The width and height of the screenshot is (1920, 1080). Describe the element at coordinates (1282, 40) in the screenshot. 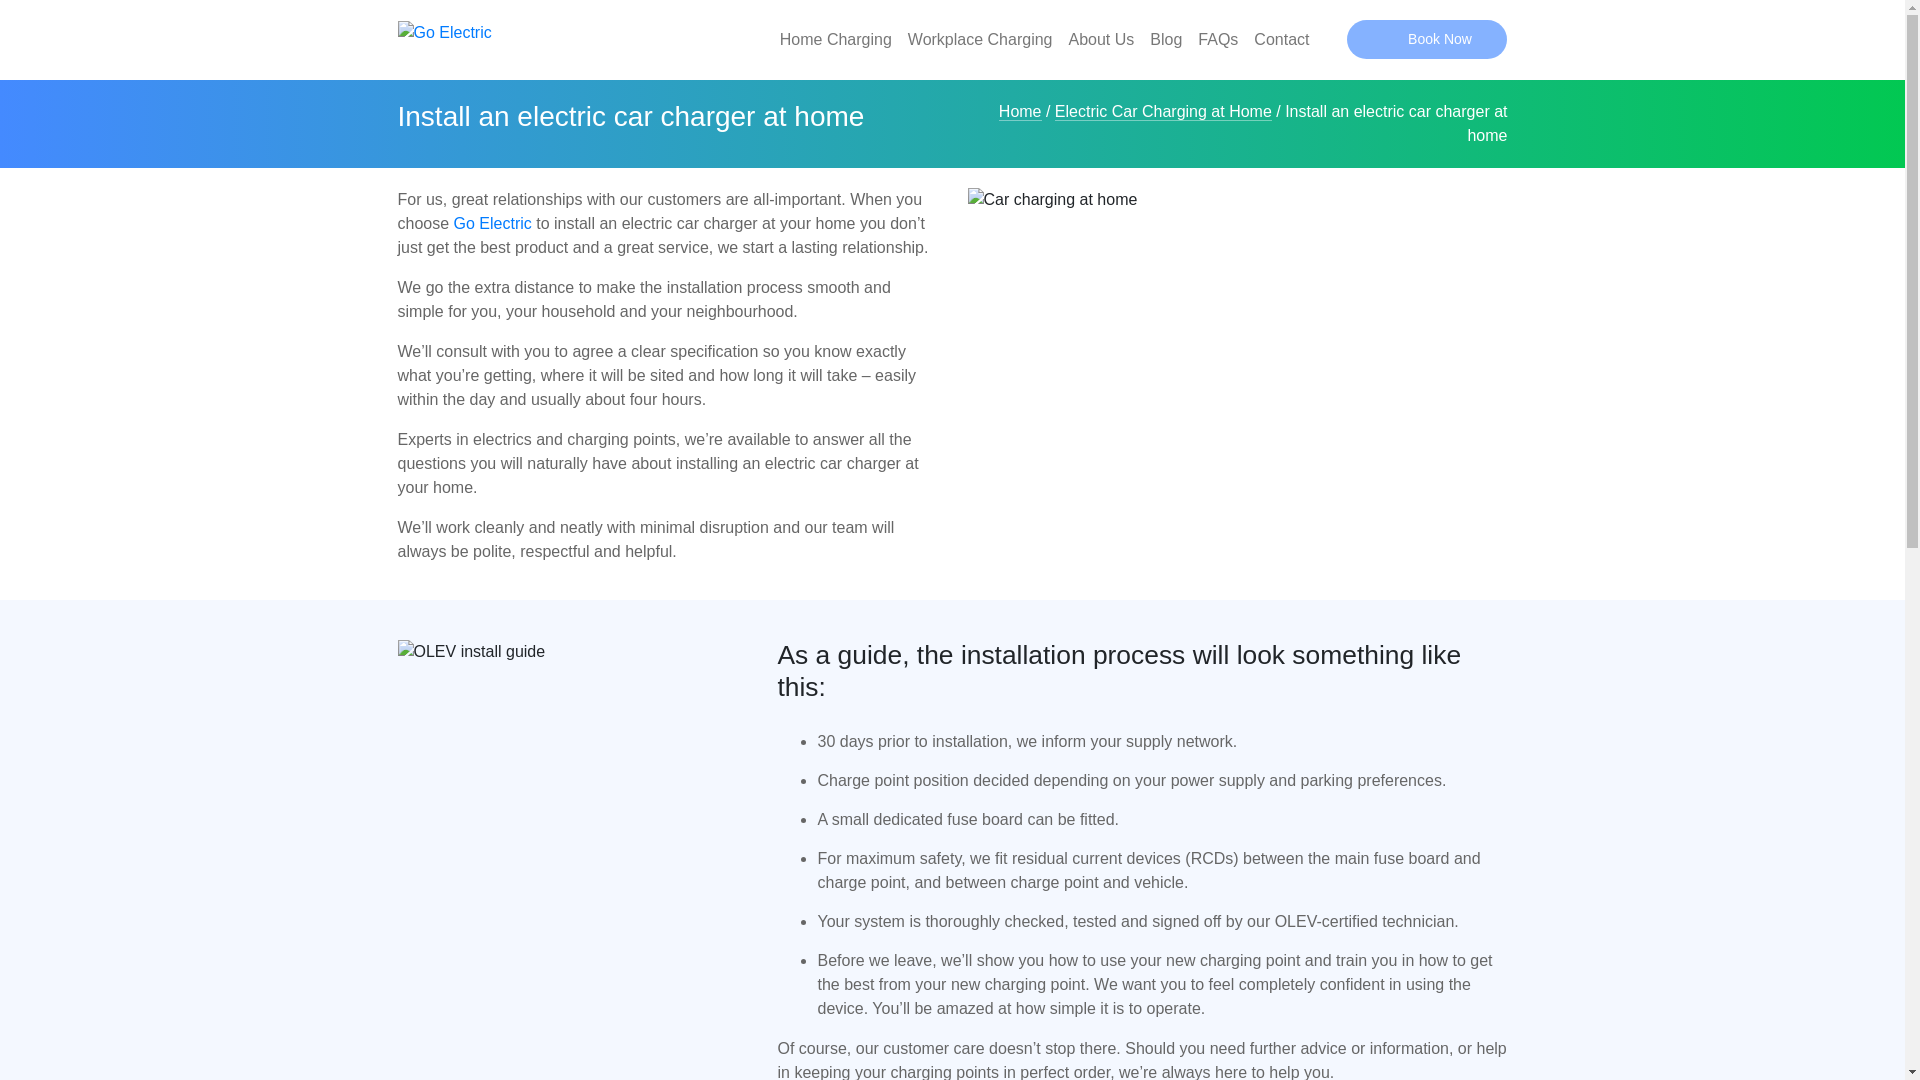

I see `Contact` at that location.